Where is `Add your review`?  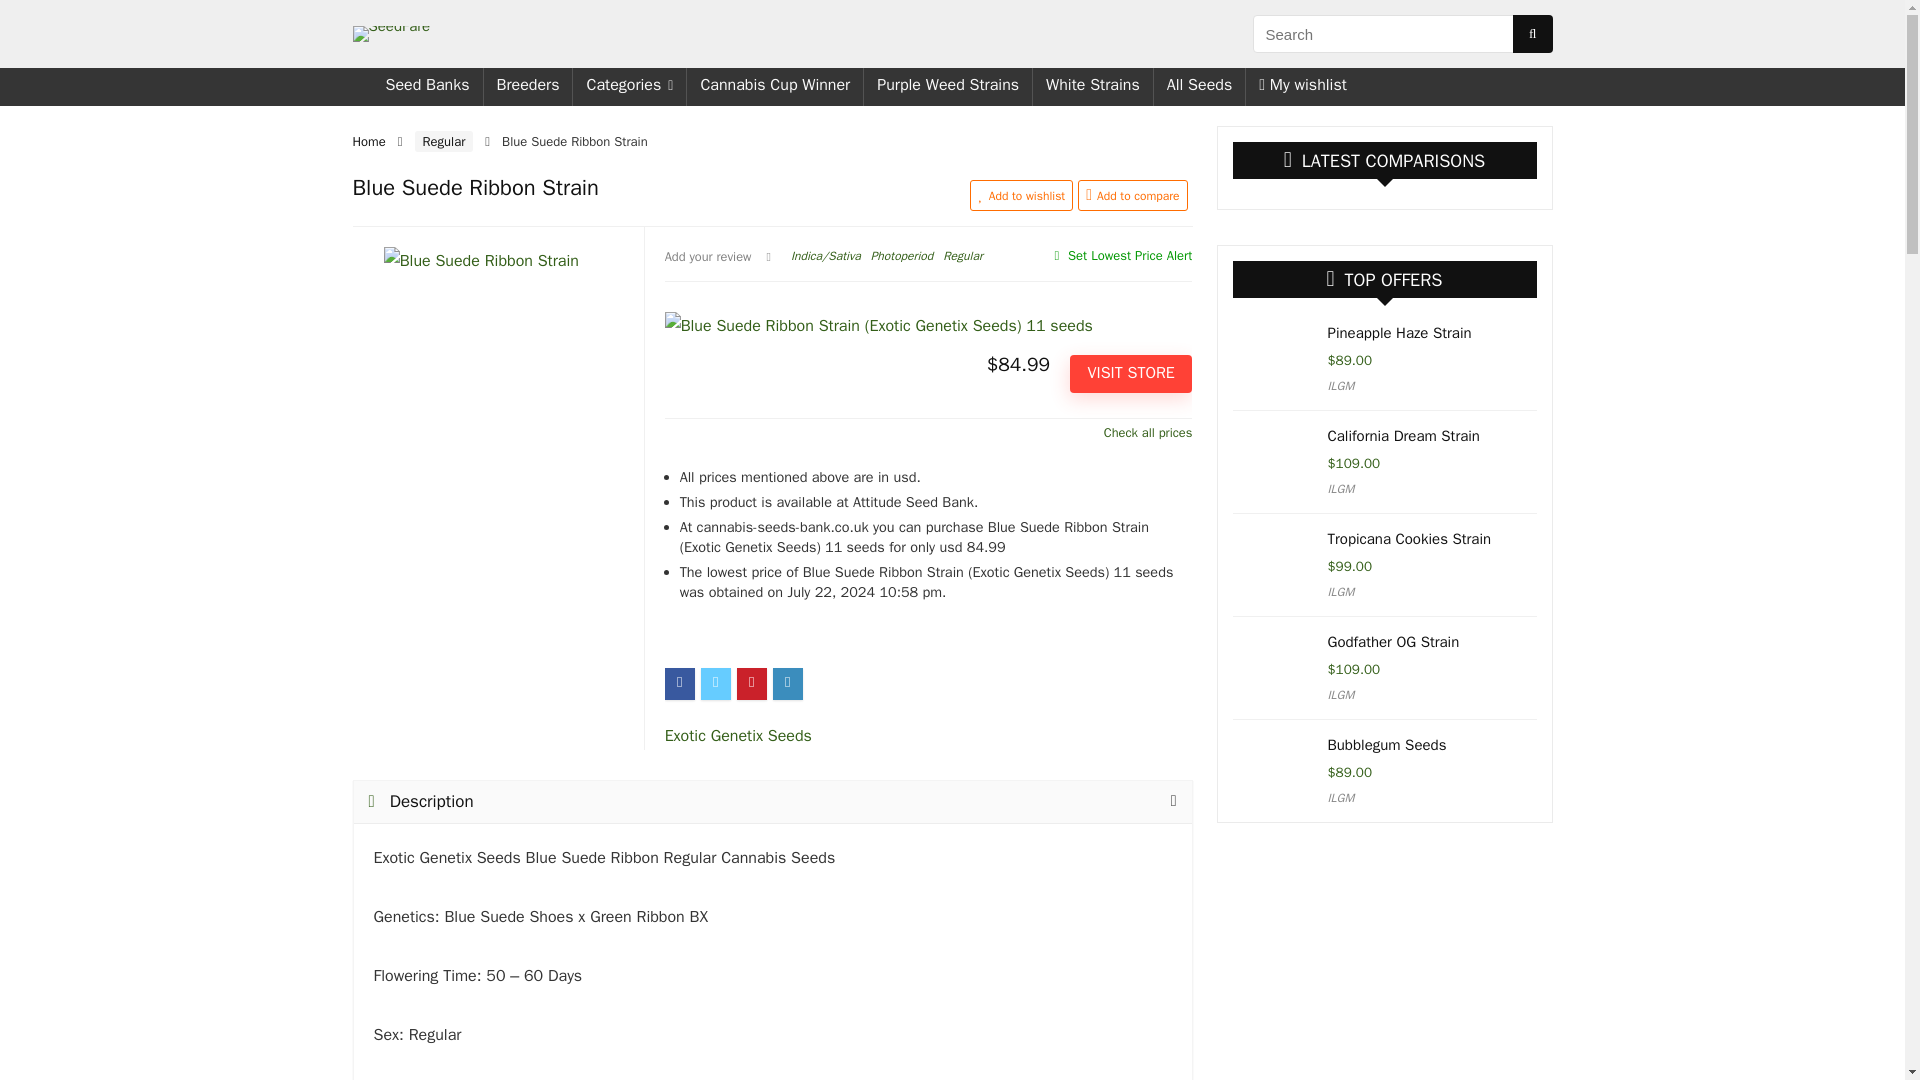
Add your review is located at coordinates (708, 256).